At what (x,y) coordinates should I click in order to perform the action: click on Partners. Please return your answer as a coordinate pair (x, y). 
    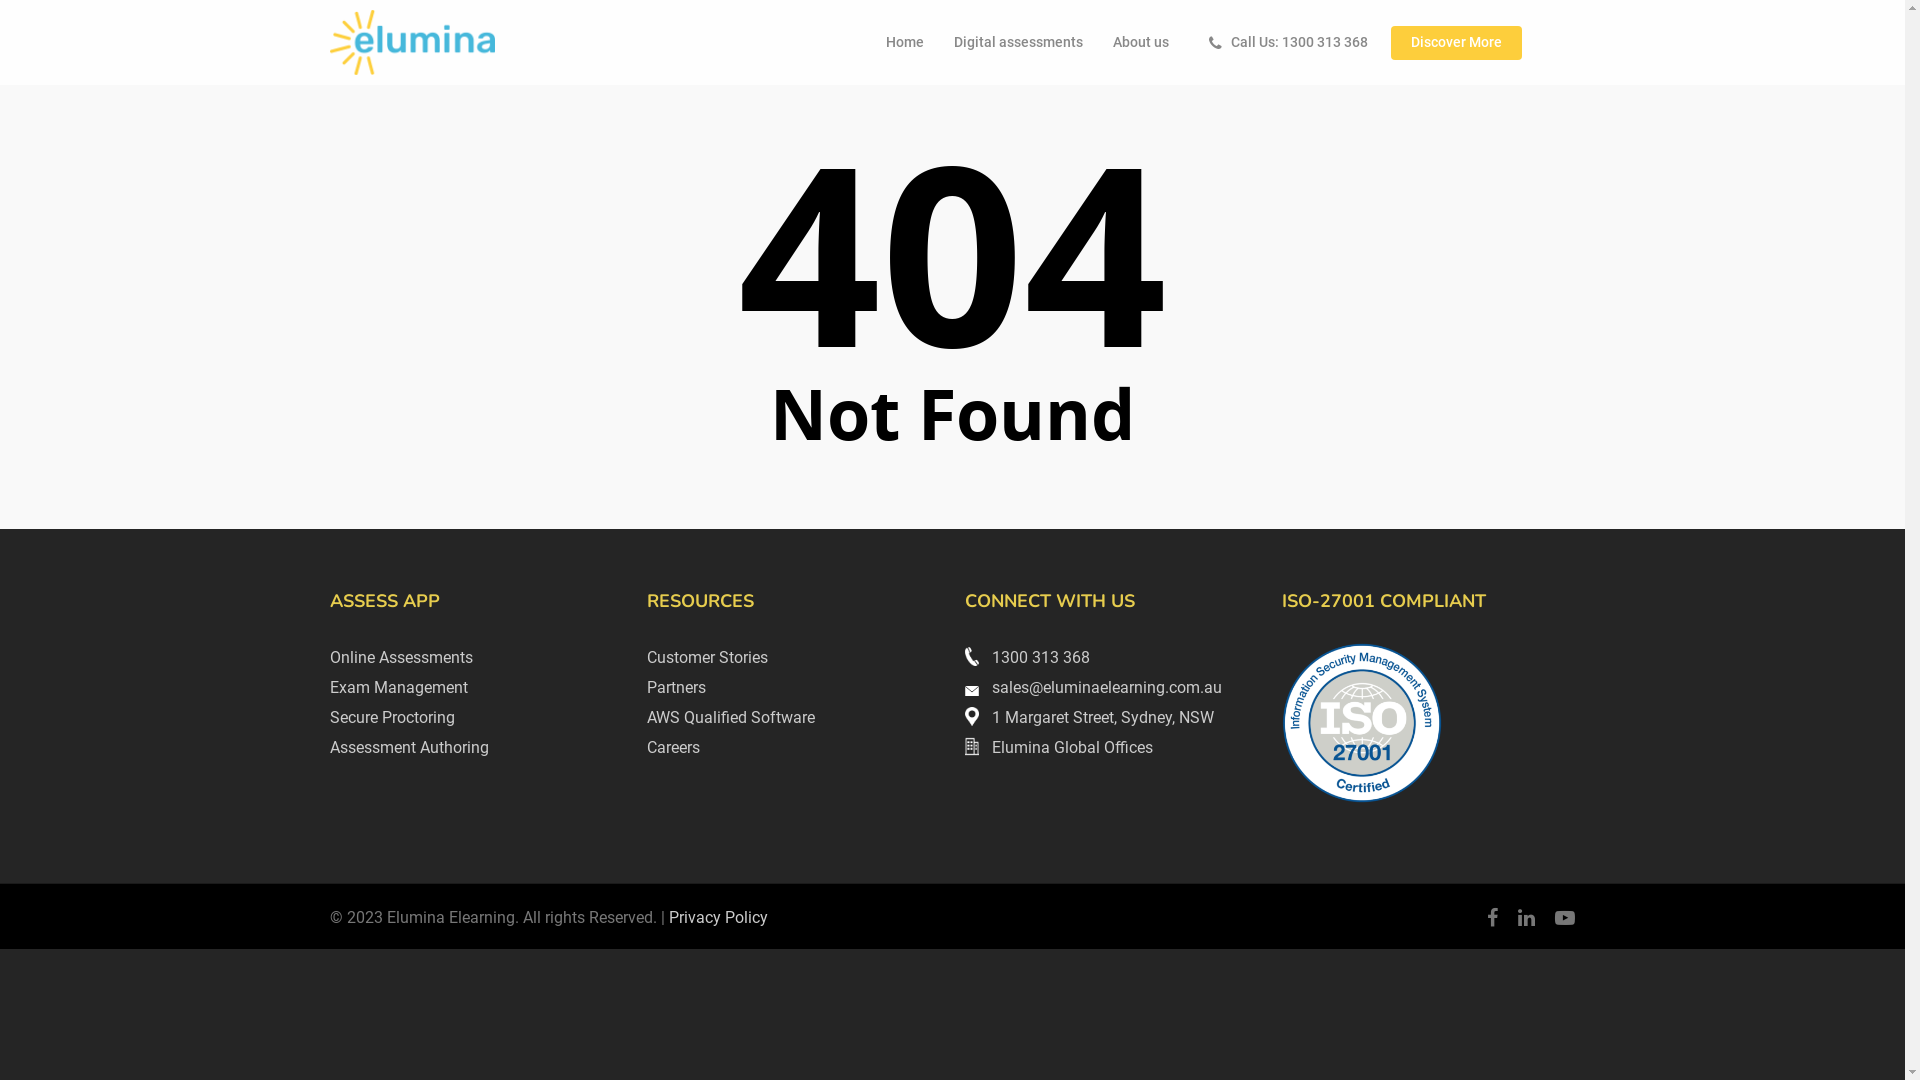
    Looking at the image, I should click on (676, 688).